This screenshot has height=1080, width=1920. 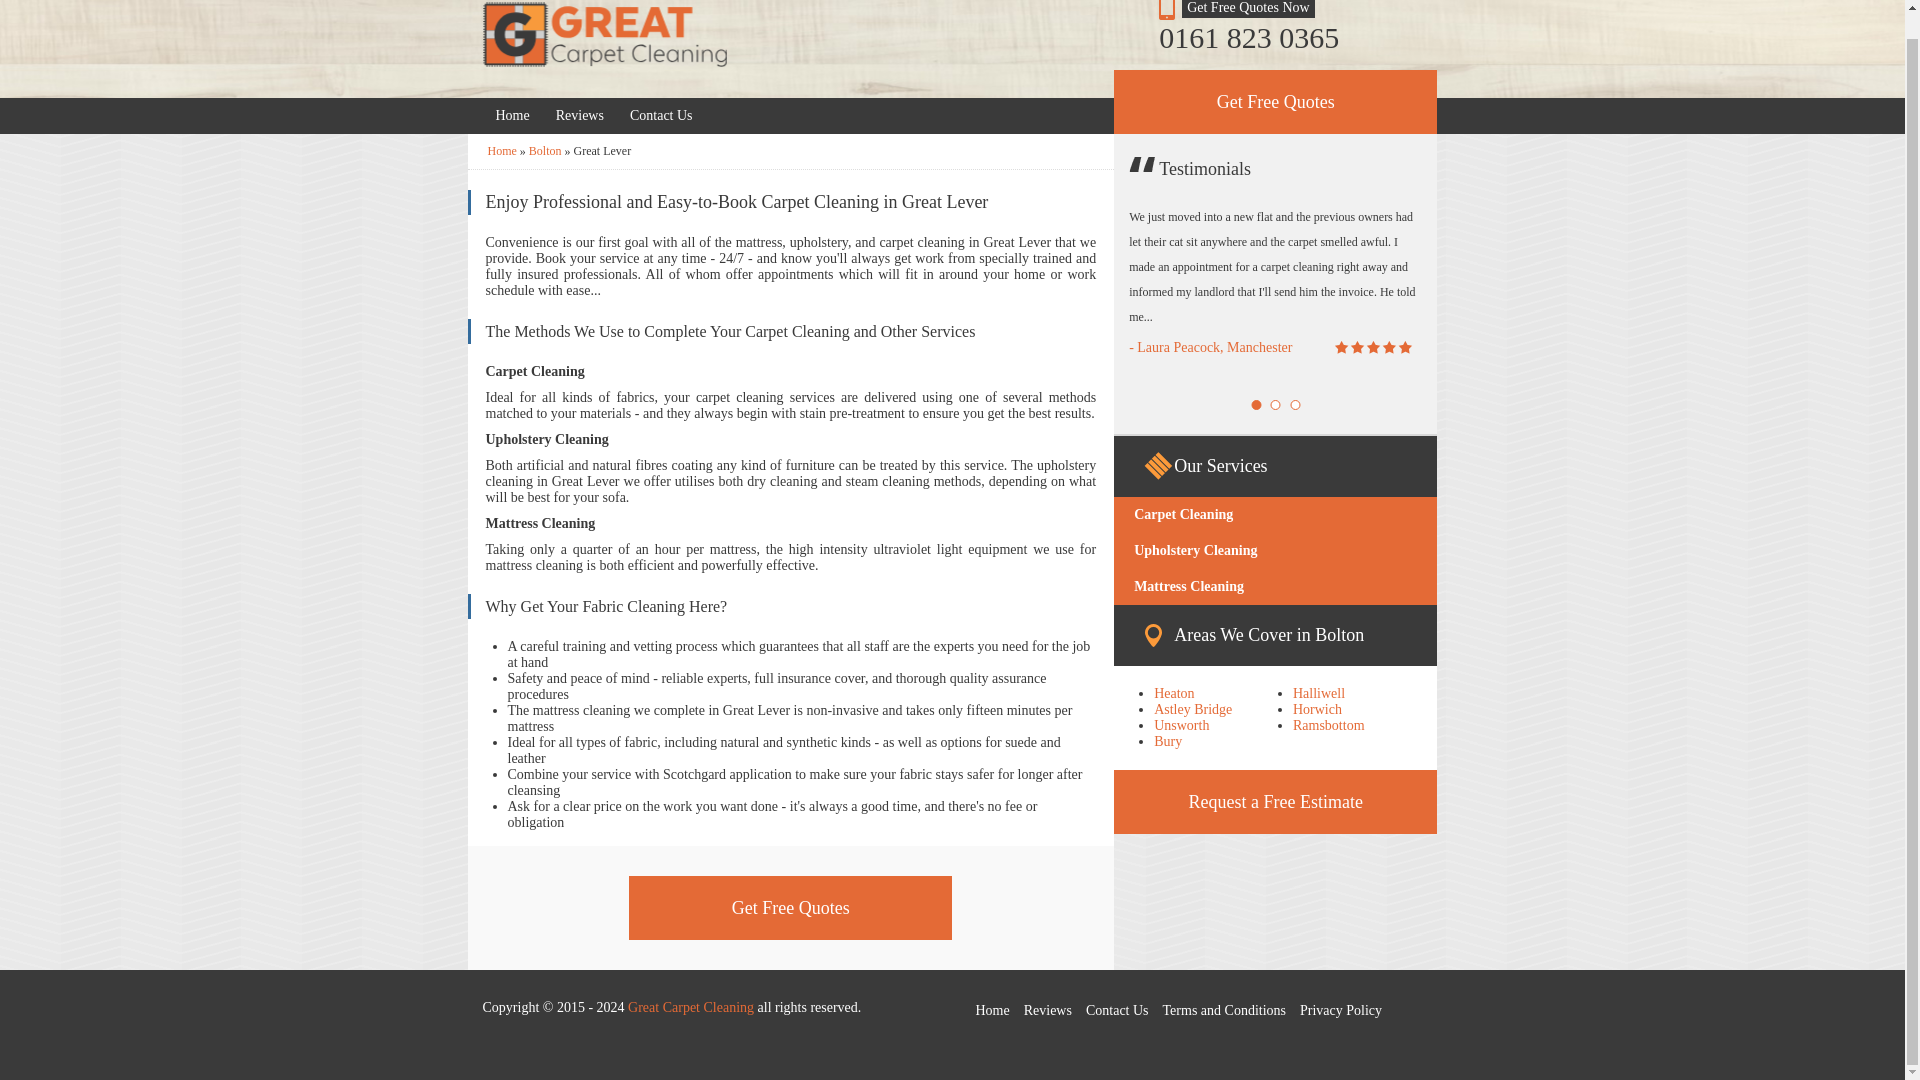 I want to click on Great Carpet Cleaning, so click(x=603, y=36).